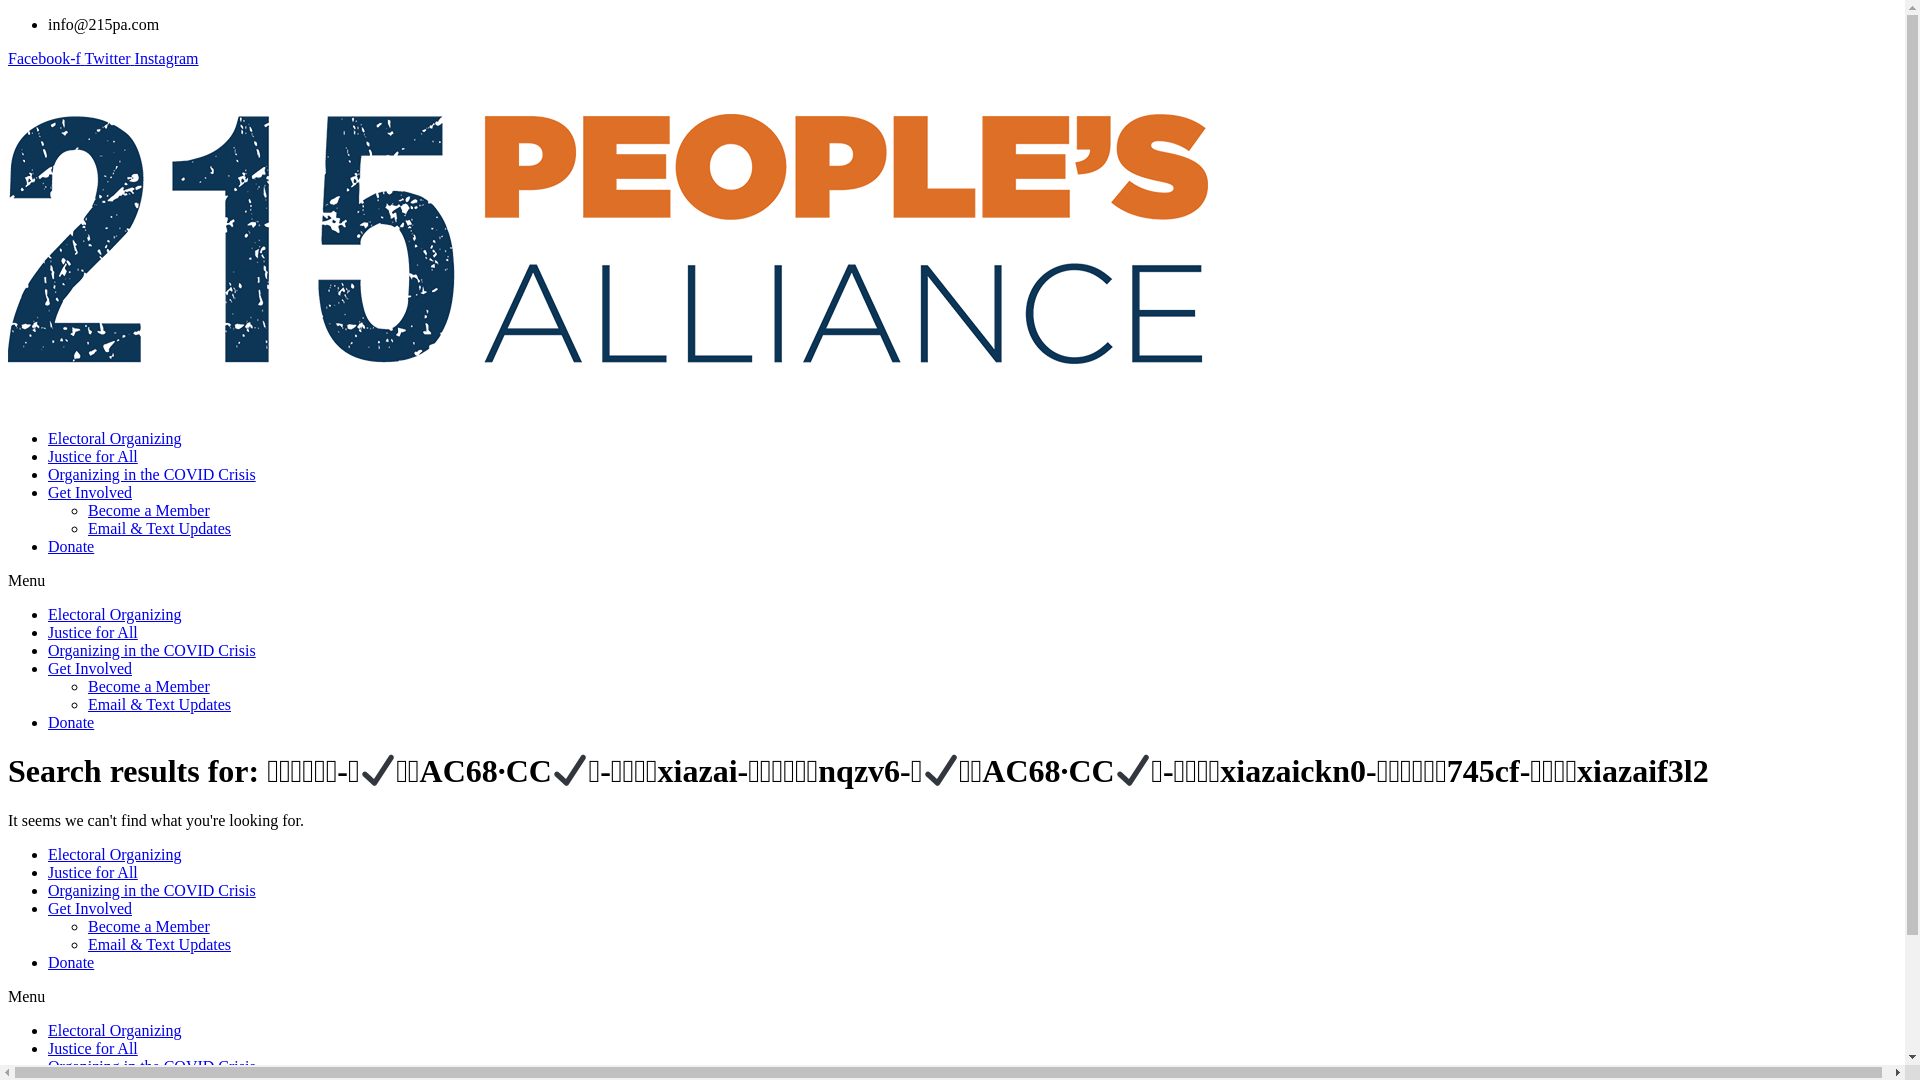  I want to click on Donate, so click(71, 962).